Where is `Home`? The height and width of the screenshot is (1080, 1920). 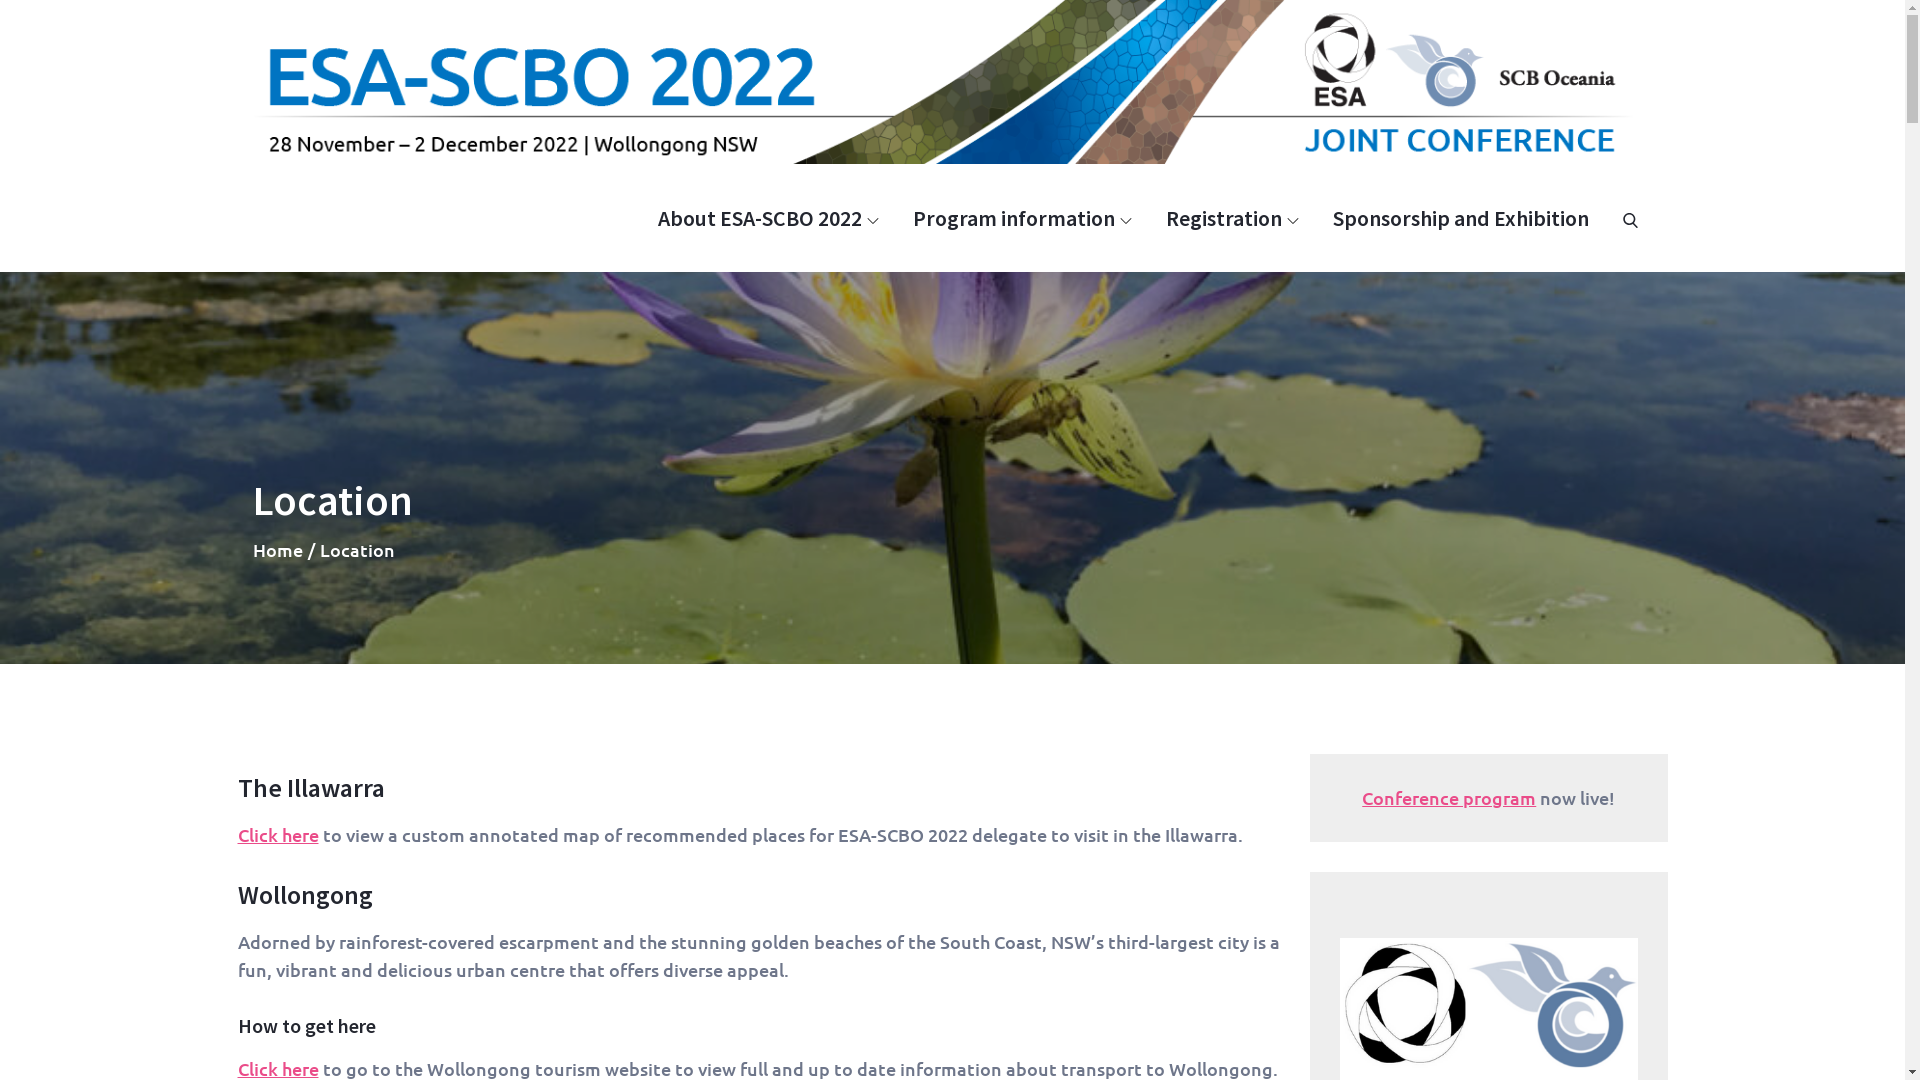
Home is located at coordinates (277, 550).